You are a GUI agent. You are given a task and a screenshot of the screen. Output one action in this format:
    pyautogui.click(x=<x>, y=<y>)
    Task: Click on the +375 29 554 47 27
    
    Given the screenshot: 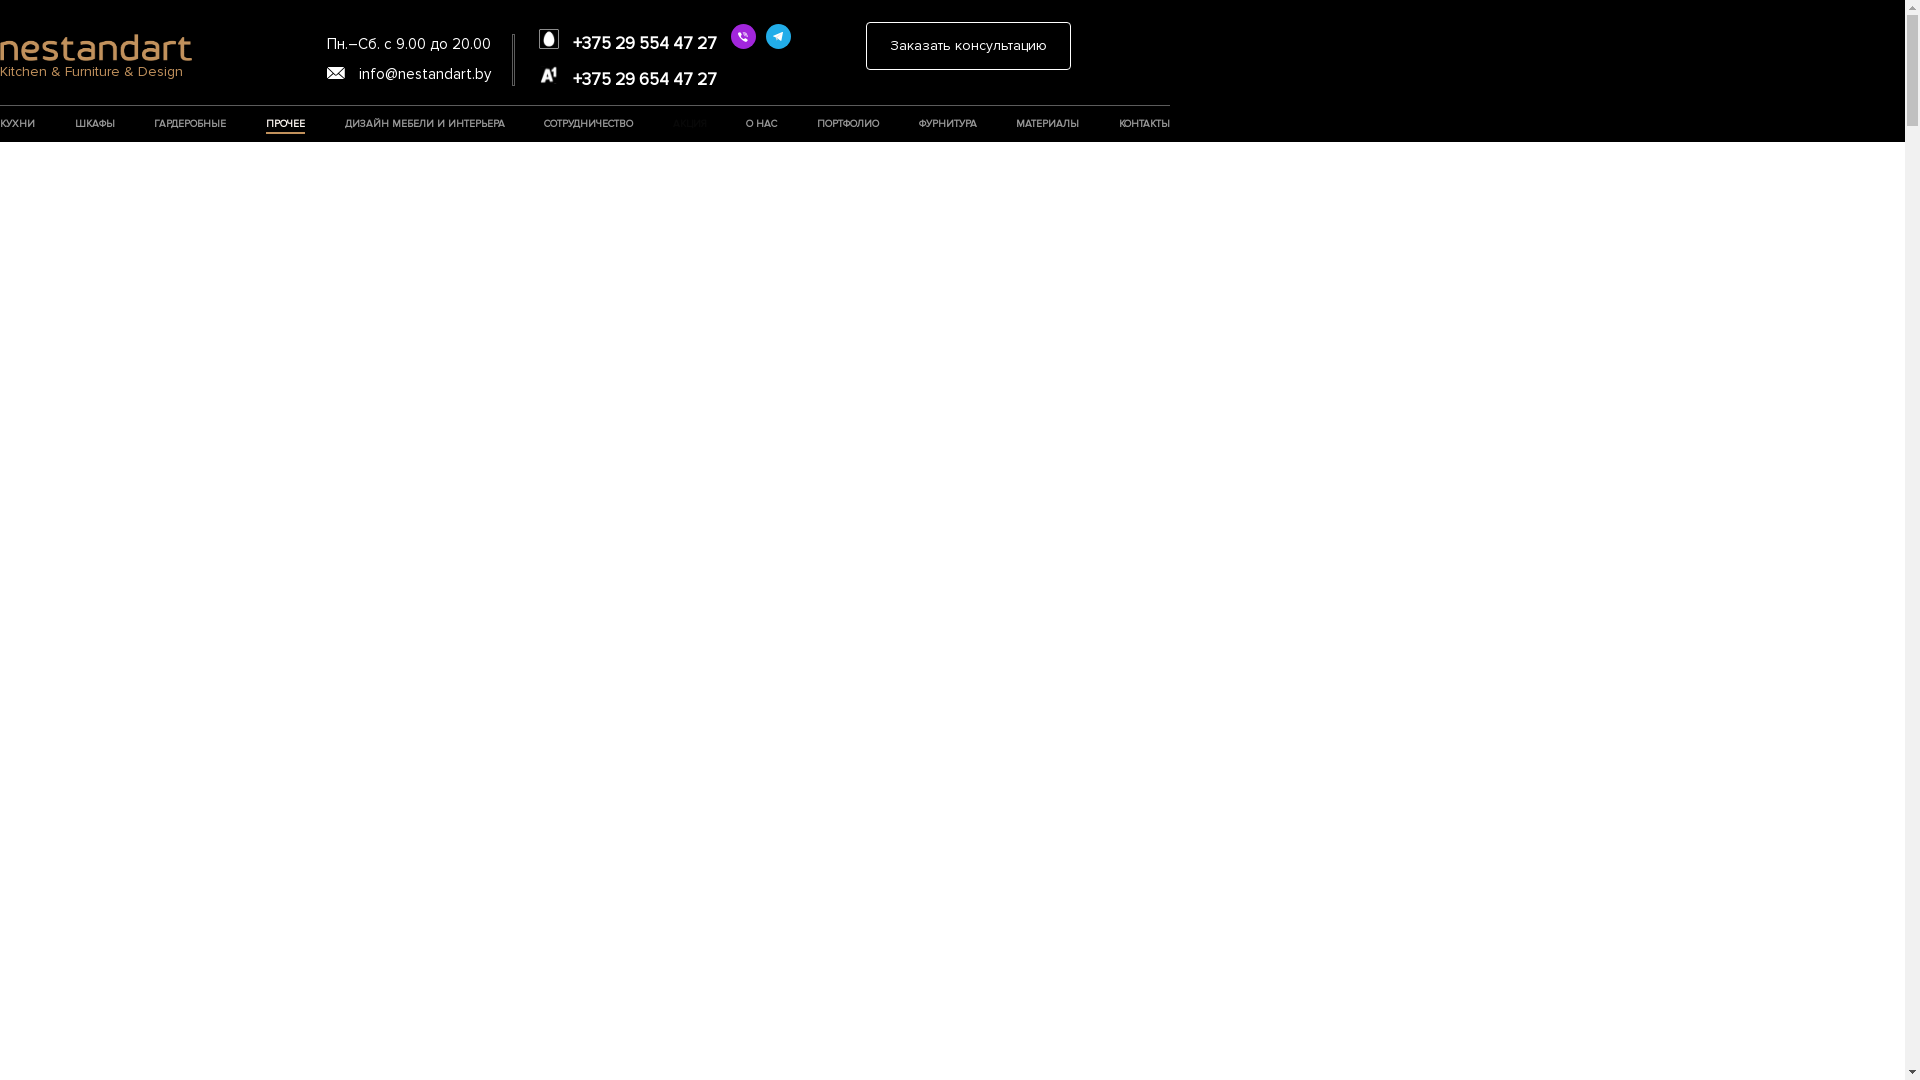 What is the action you would take?
    pyautogui.click(x=628, y=42)
    